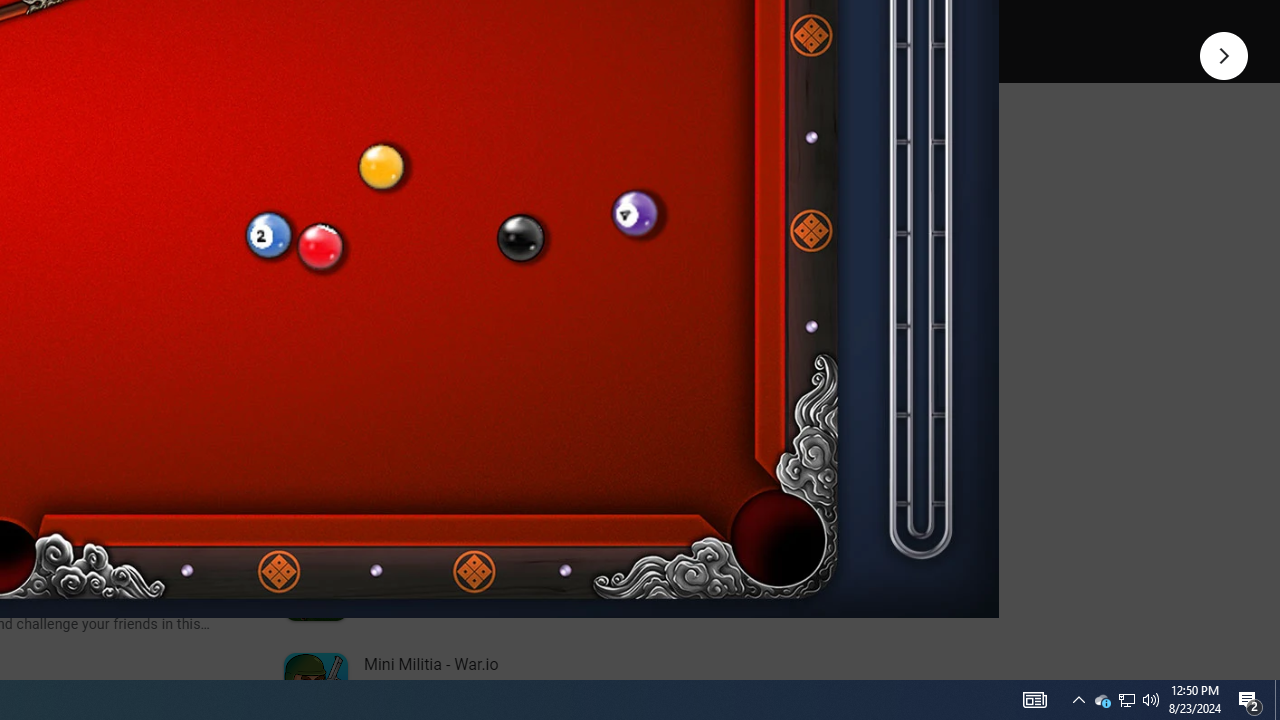 This screenshot has height=720, width=1280. What do you see at coordinates (441, 156) in the screenshot?
I see `Expand` at bounding box center [441, 156].